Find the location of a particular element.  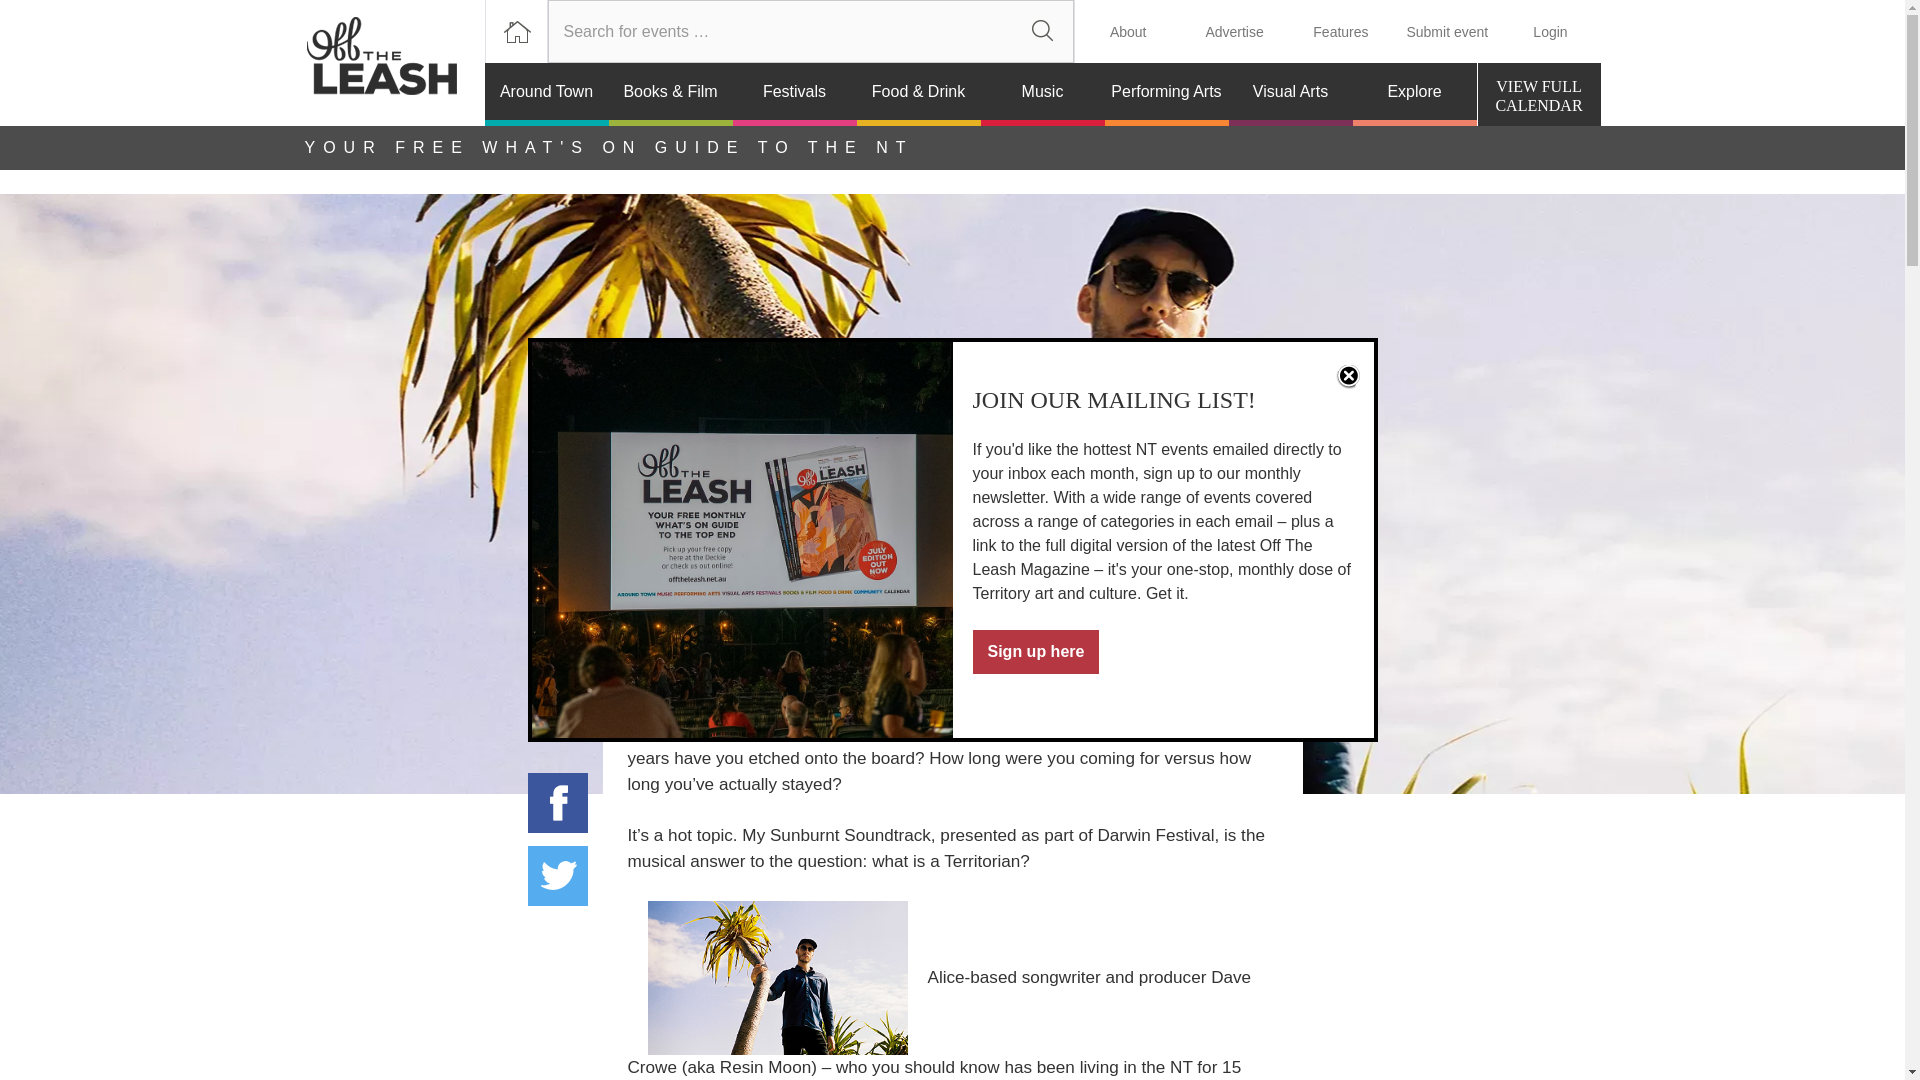

Festivals is located at coordinates (794, 94).